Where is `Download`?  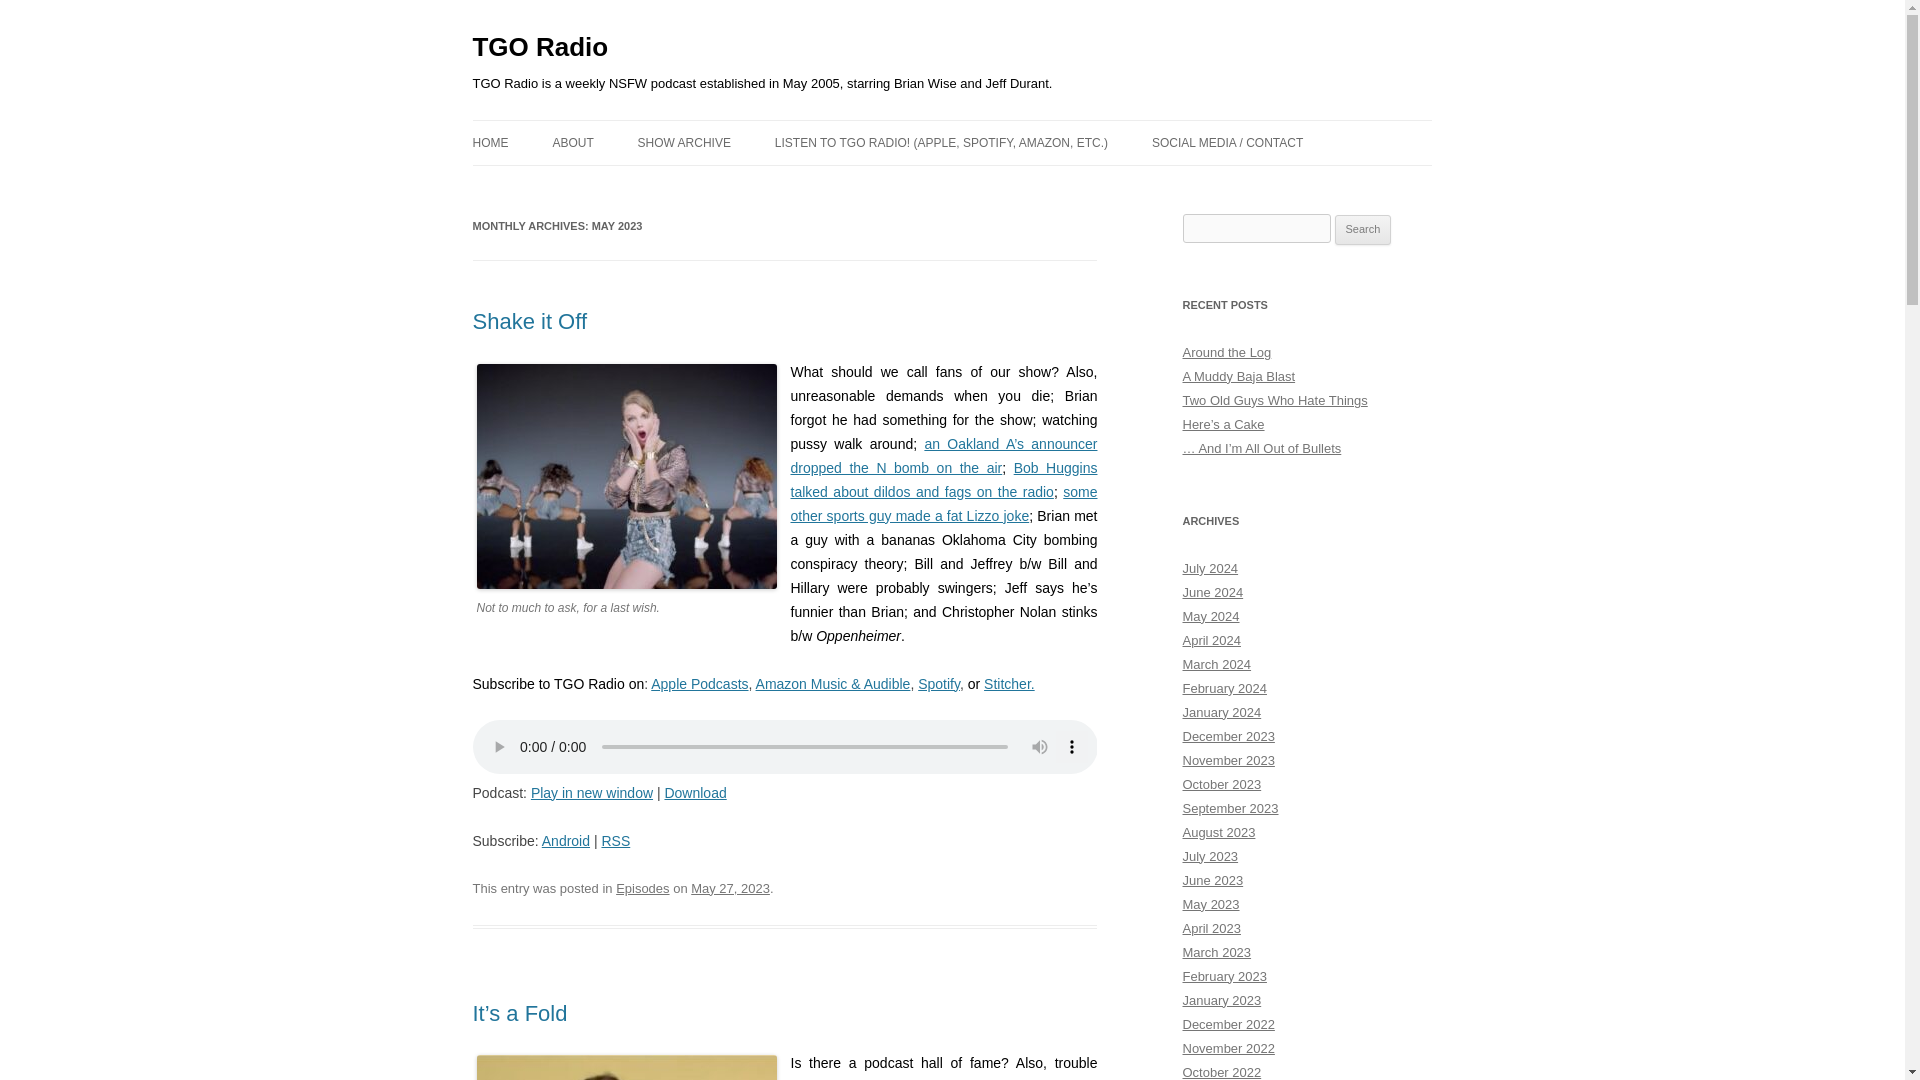
Download is located at coordinates (694, 793).